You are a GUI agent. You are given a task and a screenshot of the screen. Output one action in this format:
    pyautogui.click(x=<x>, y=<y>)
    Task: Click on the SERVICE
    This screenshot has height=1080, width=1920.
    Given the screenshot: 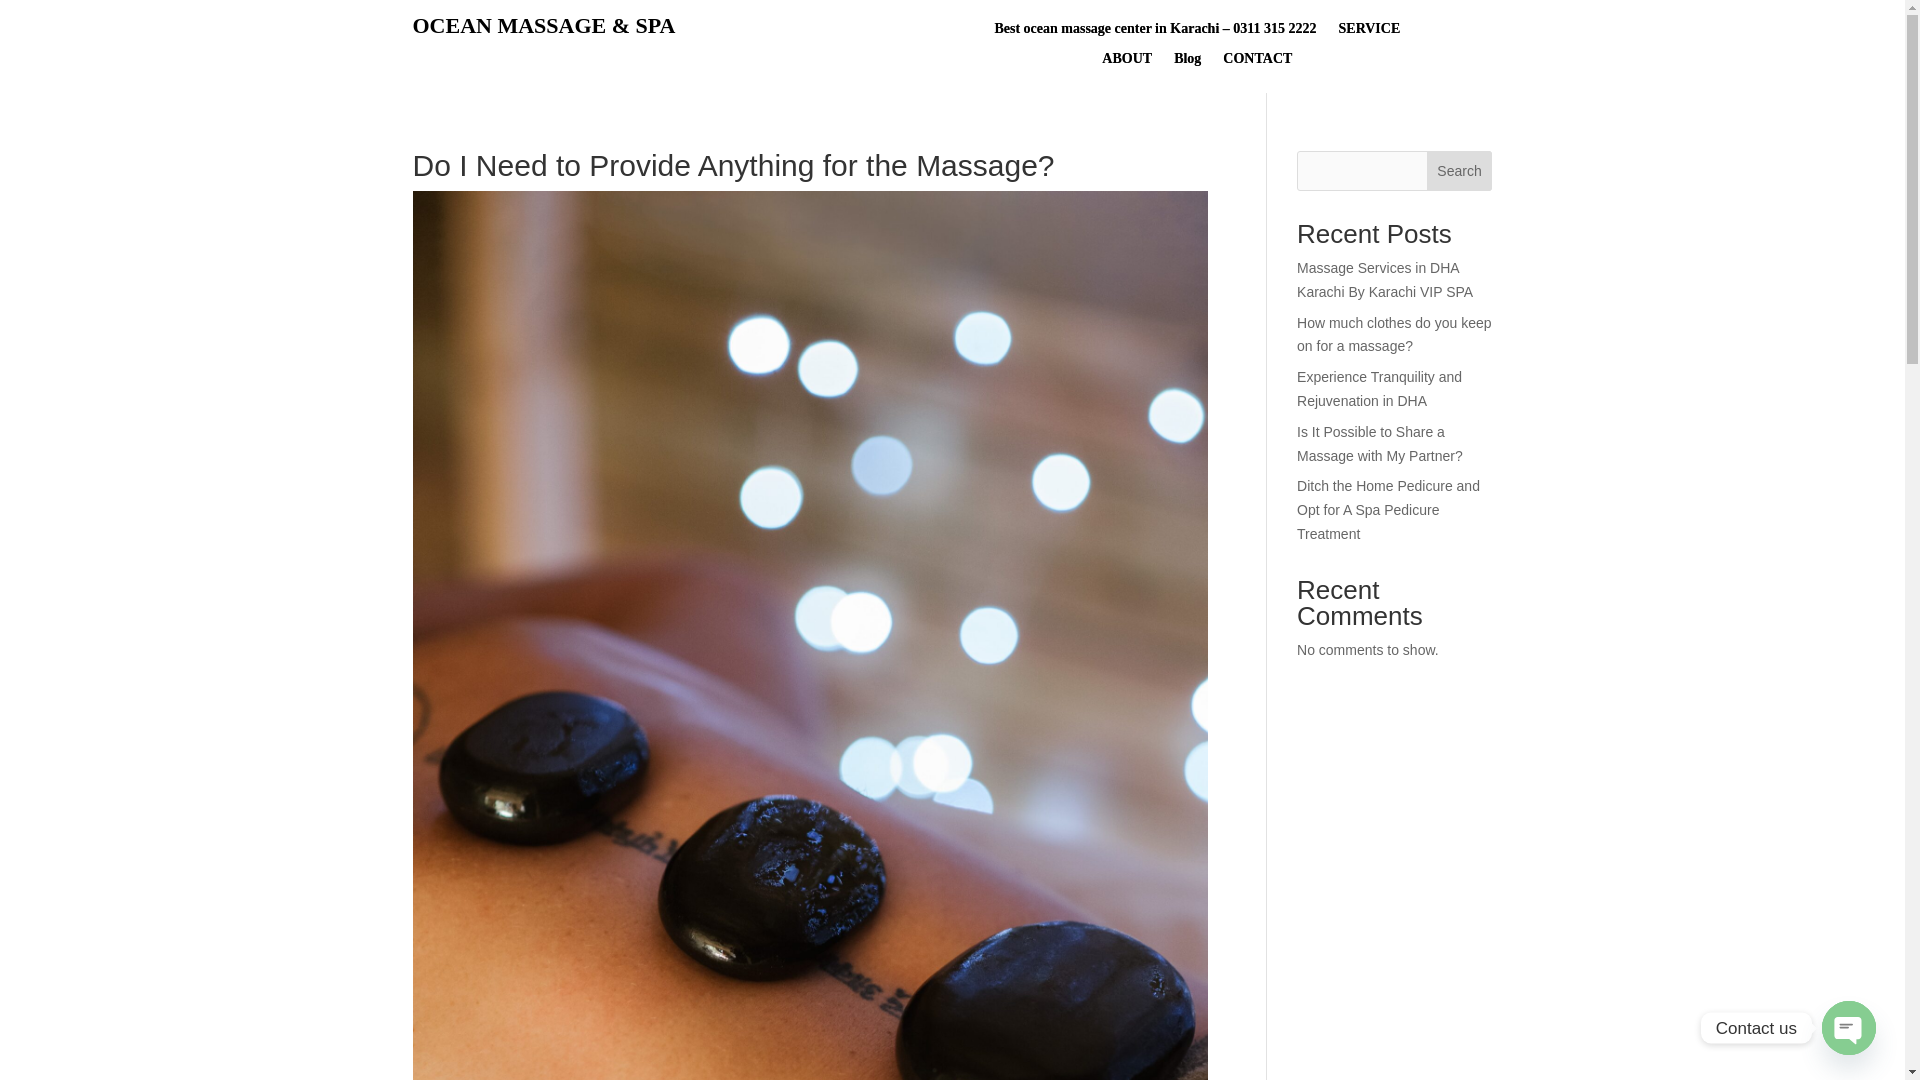 What is the action you would take?
    pyautogui.click(x=1370, y=32)
    